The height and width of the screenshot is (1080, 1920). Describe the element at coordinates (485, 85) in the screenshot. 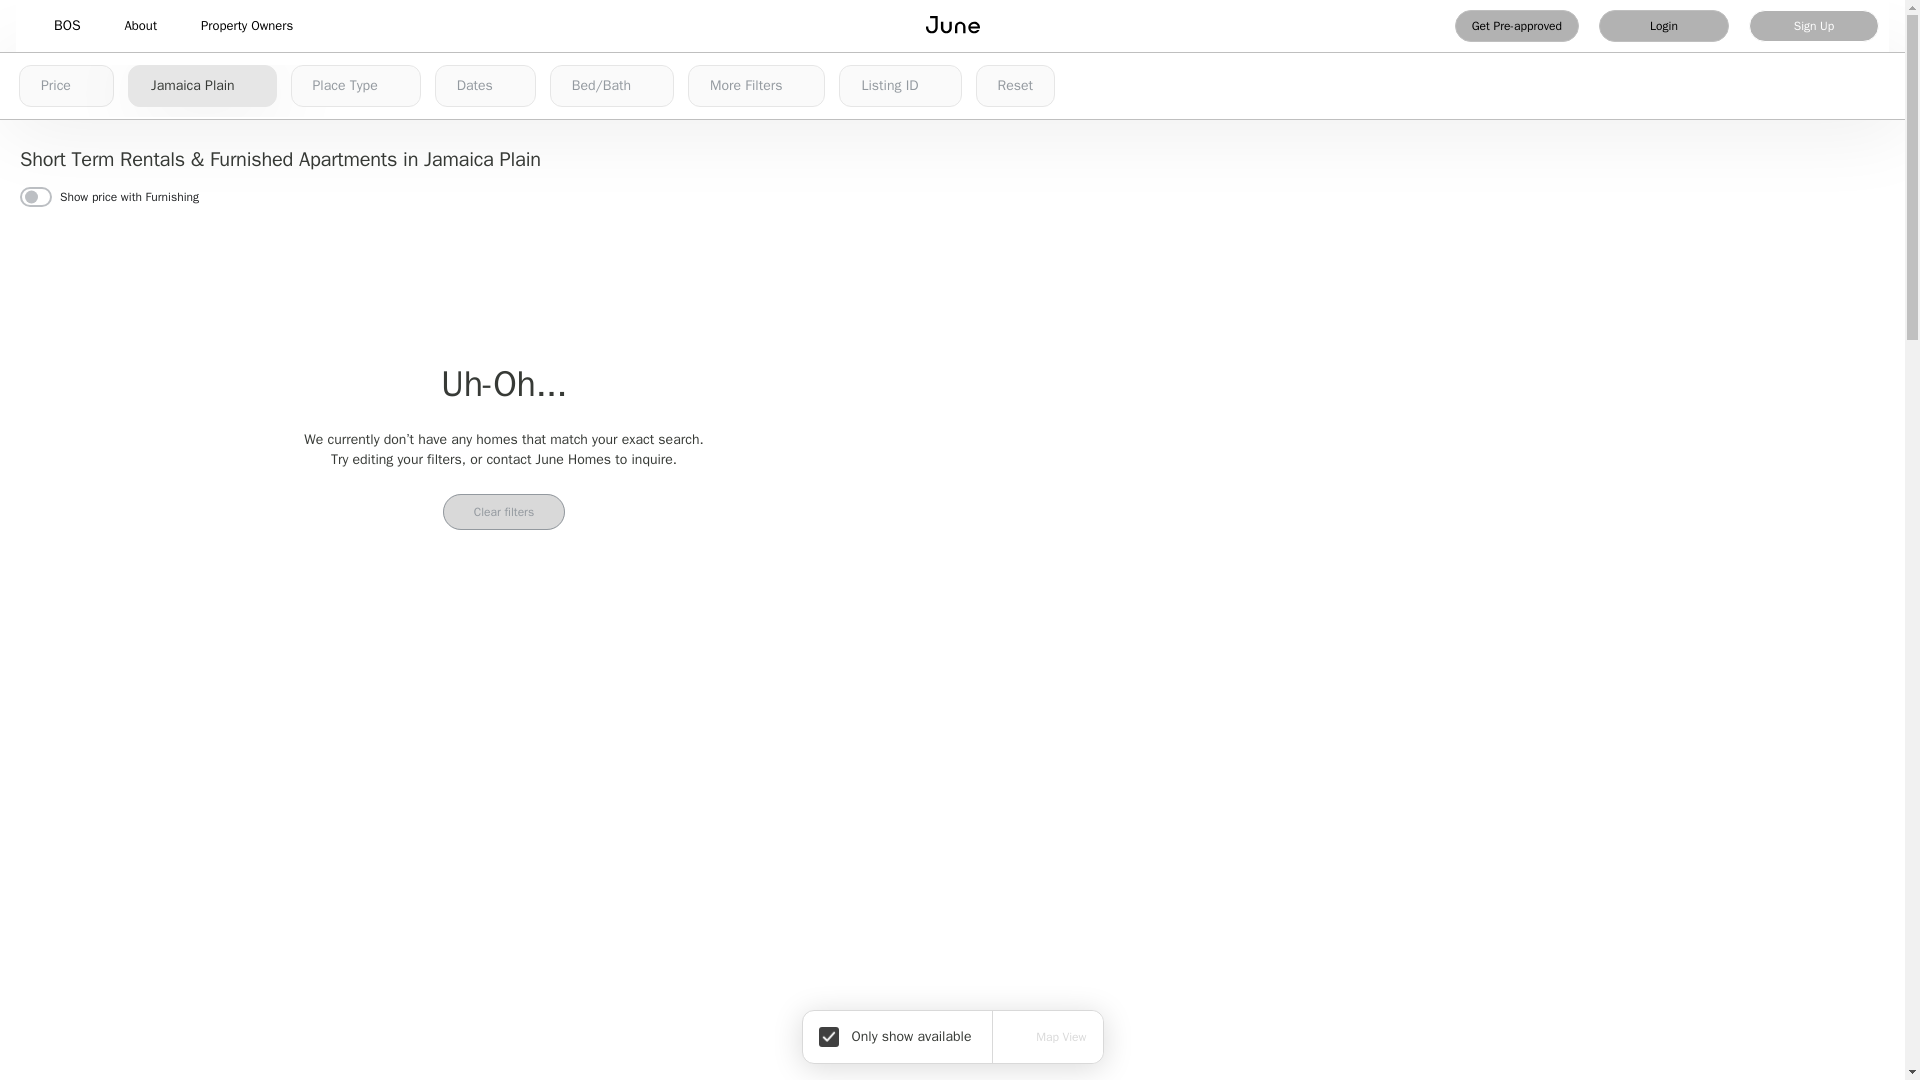

I see `Dates` at that location.